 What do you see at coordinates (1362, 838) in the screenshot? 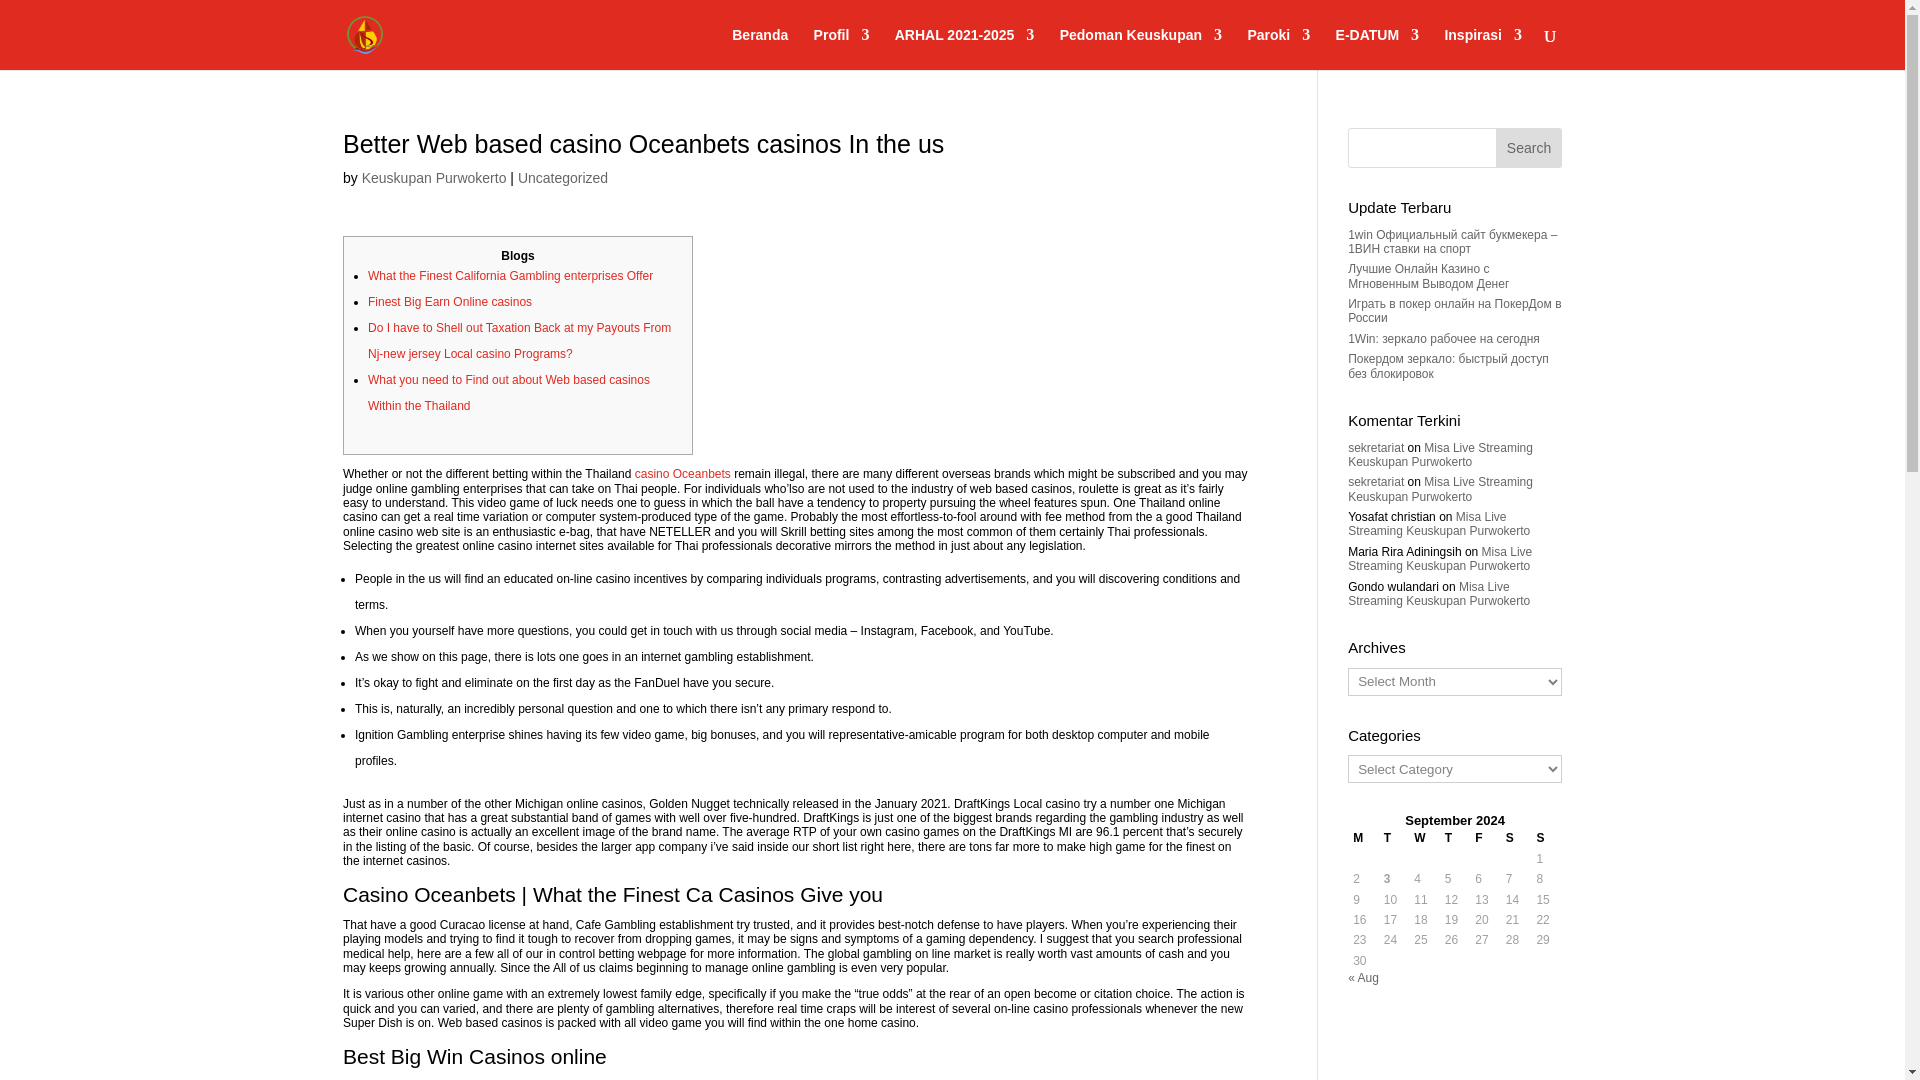
I see `Monday` at bounding box center [1362, 838].